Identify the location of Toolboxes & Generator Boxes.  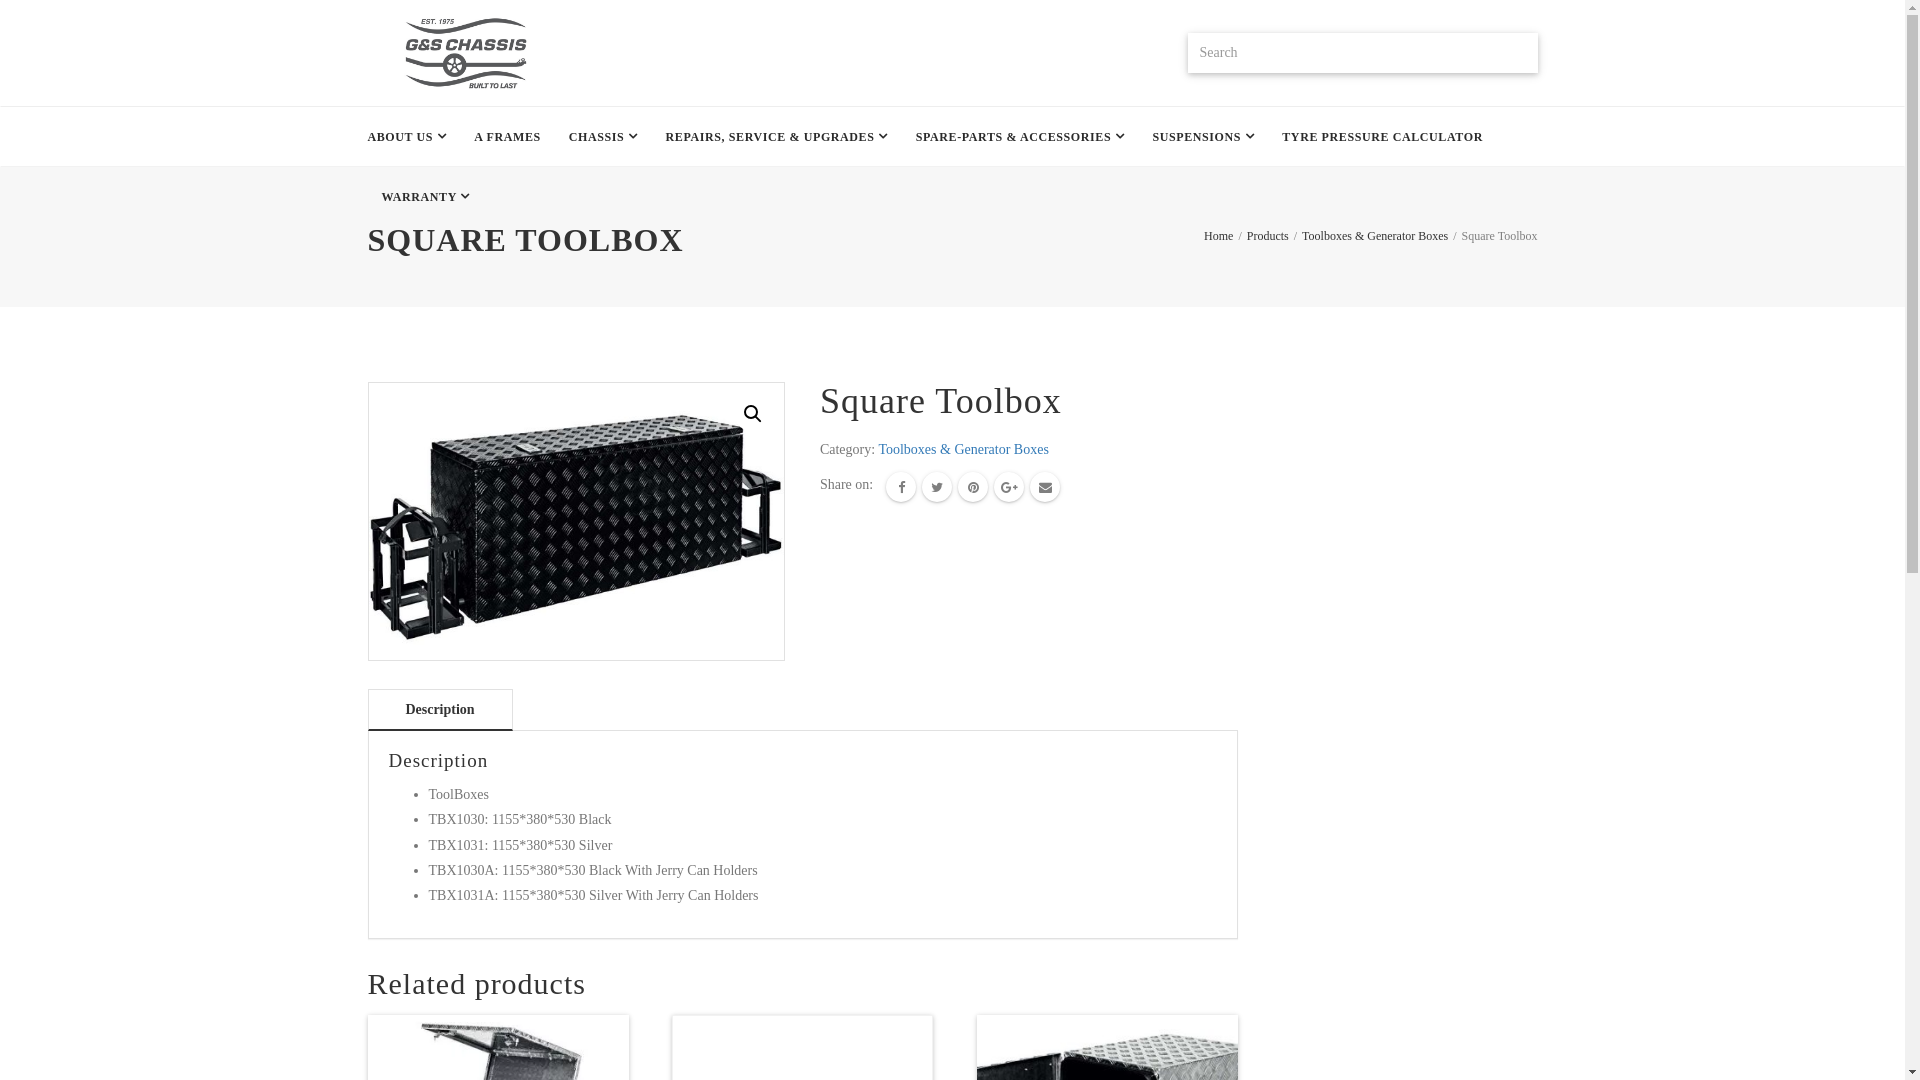
(963, 450).